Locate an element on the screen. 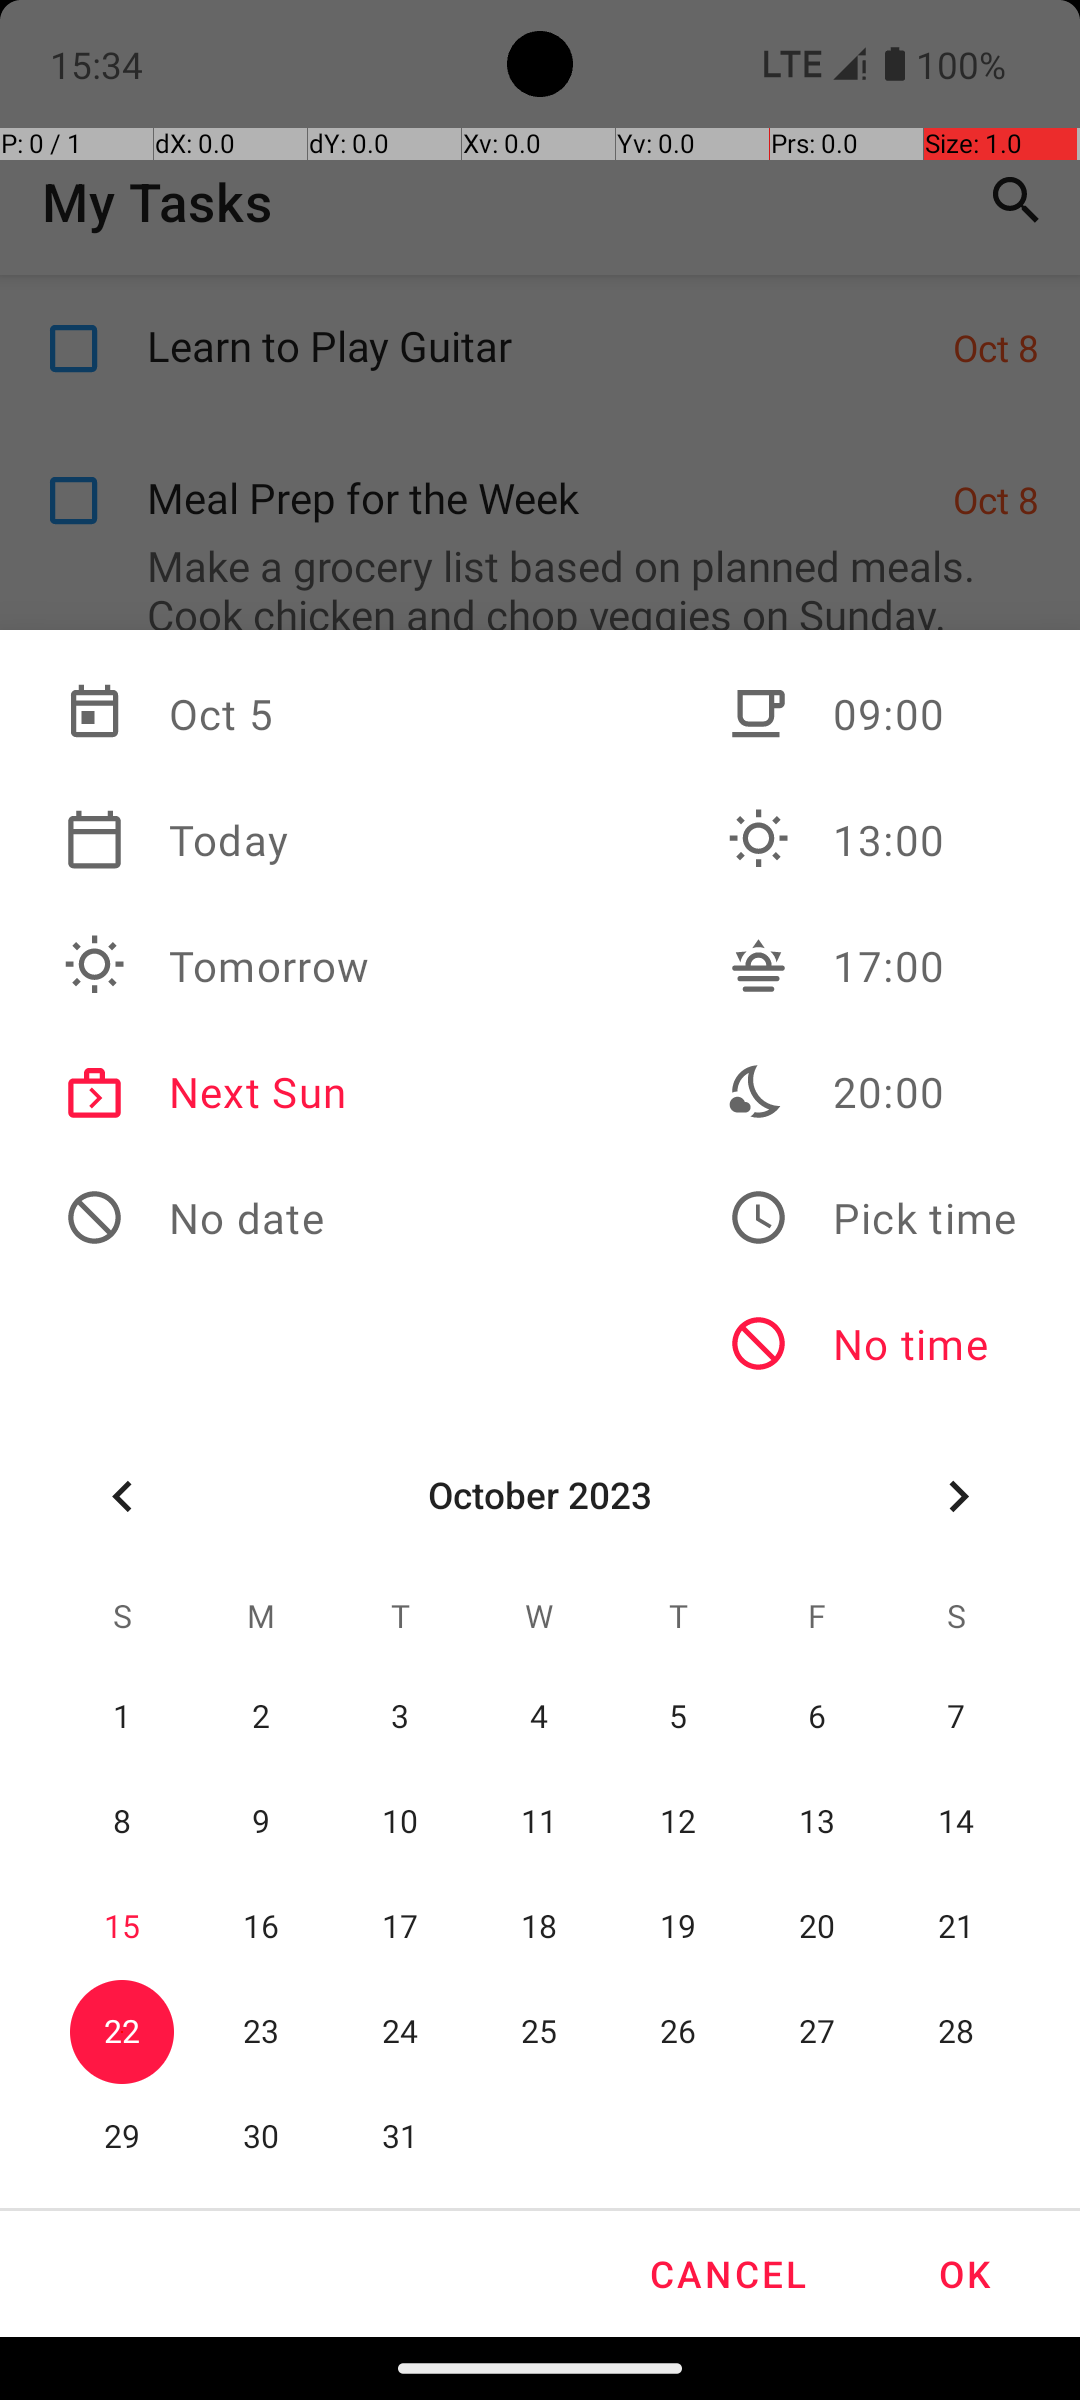  Oct 5 is located at coordinates (217, 714).